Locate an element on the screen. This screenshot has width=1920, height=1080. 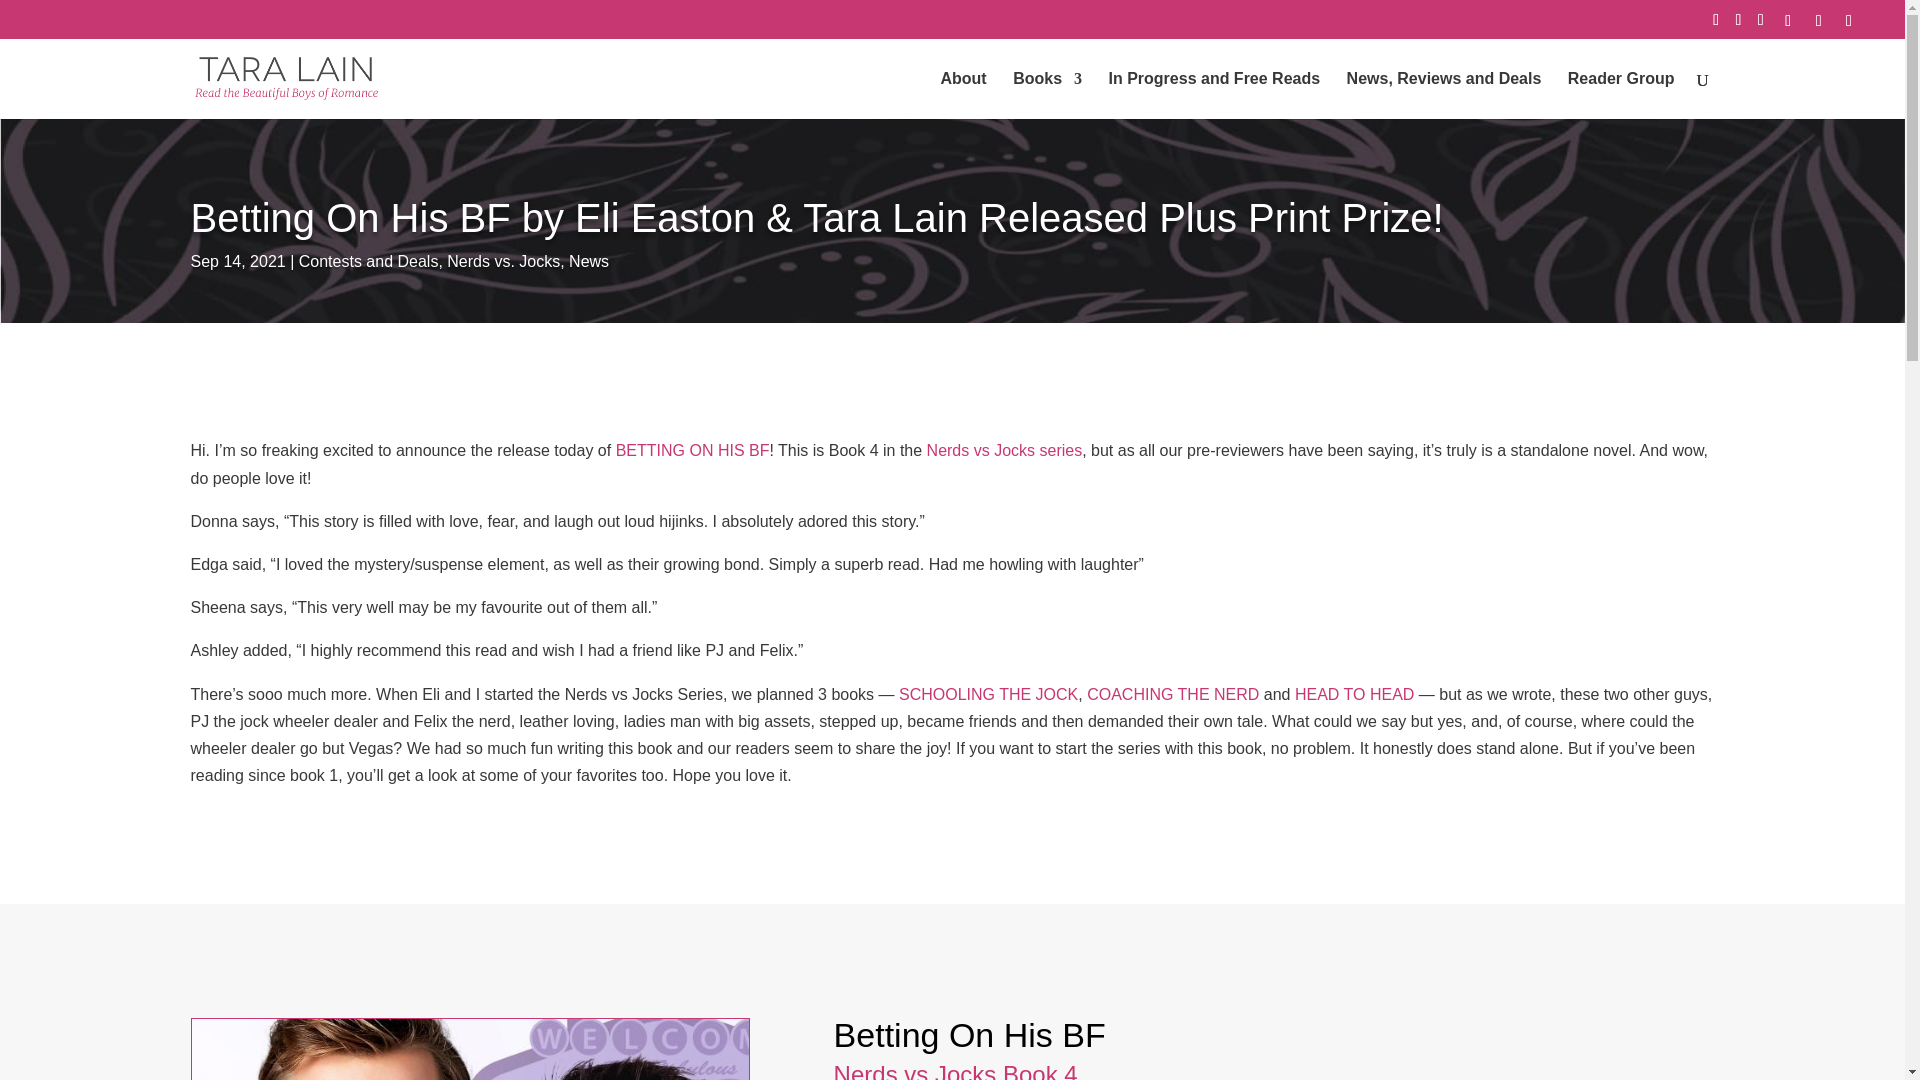
About is located at coordinates (963, 95).